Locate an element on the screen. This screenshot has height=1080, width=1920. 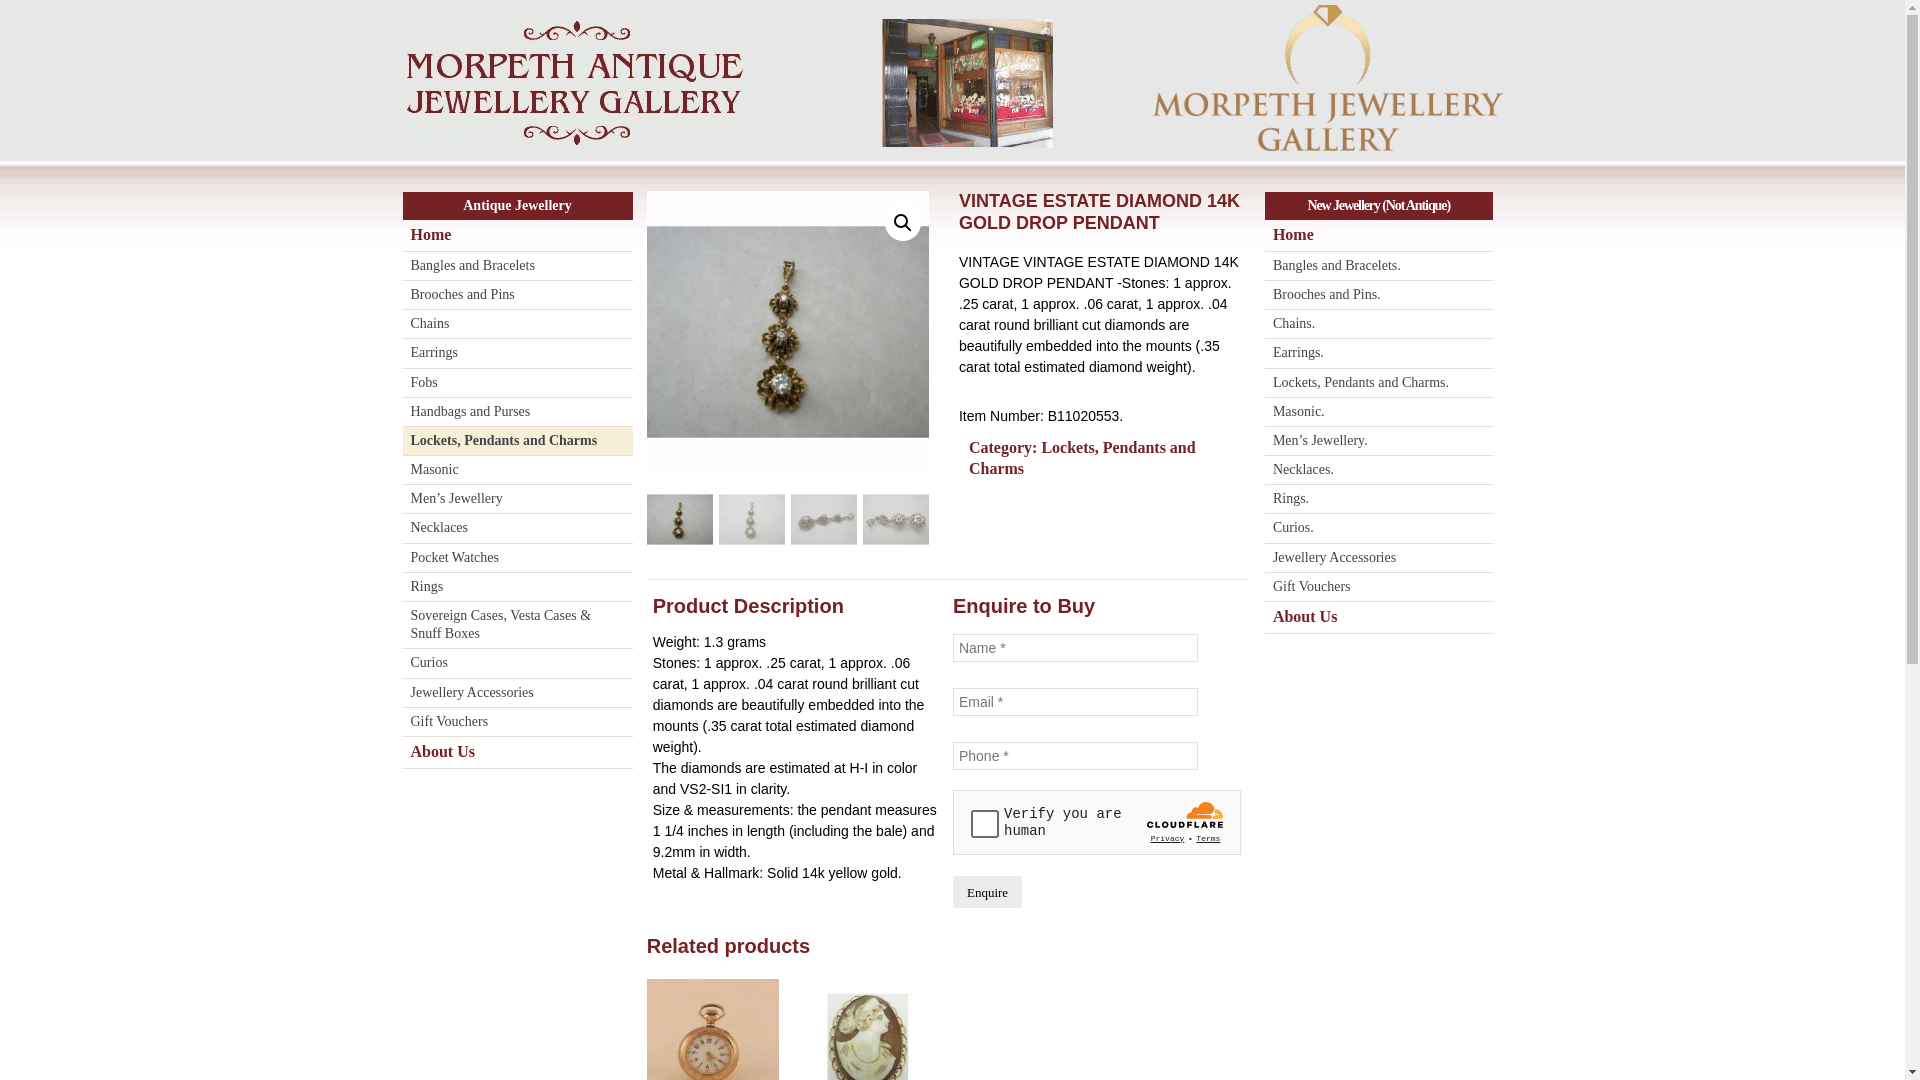
263-641-thickbox is located at coordinates (1070, 332).